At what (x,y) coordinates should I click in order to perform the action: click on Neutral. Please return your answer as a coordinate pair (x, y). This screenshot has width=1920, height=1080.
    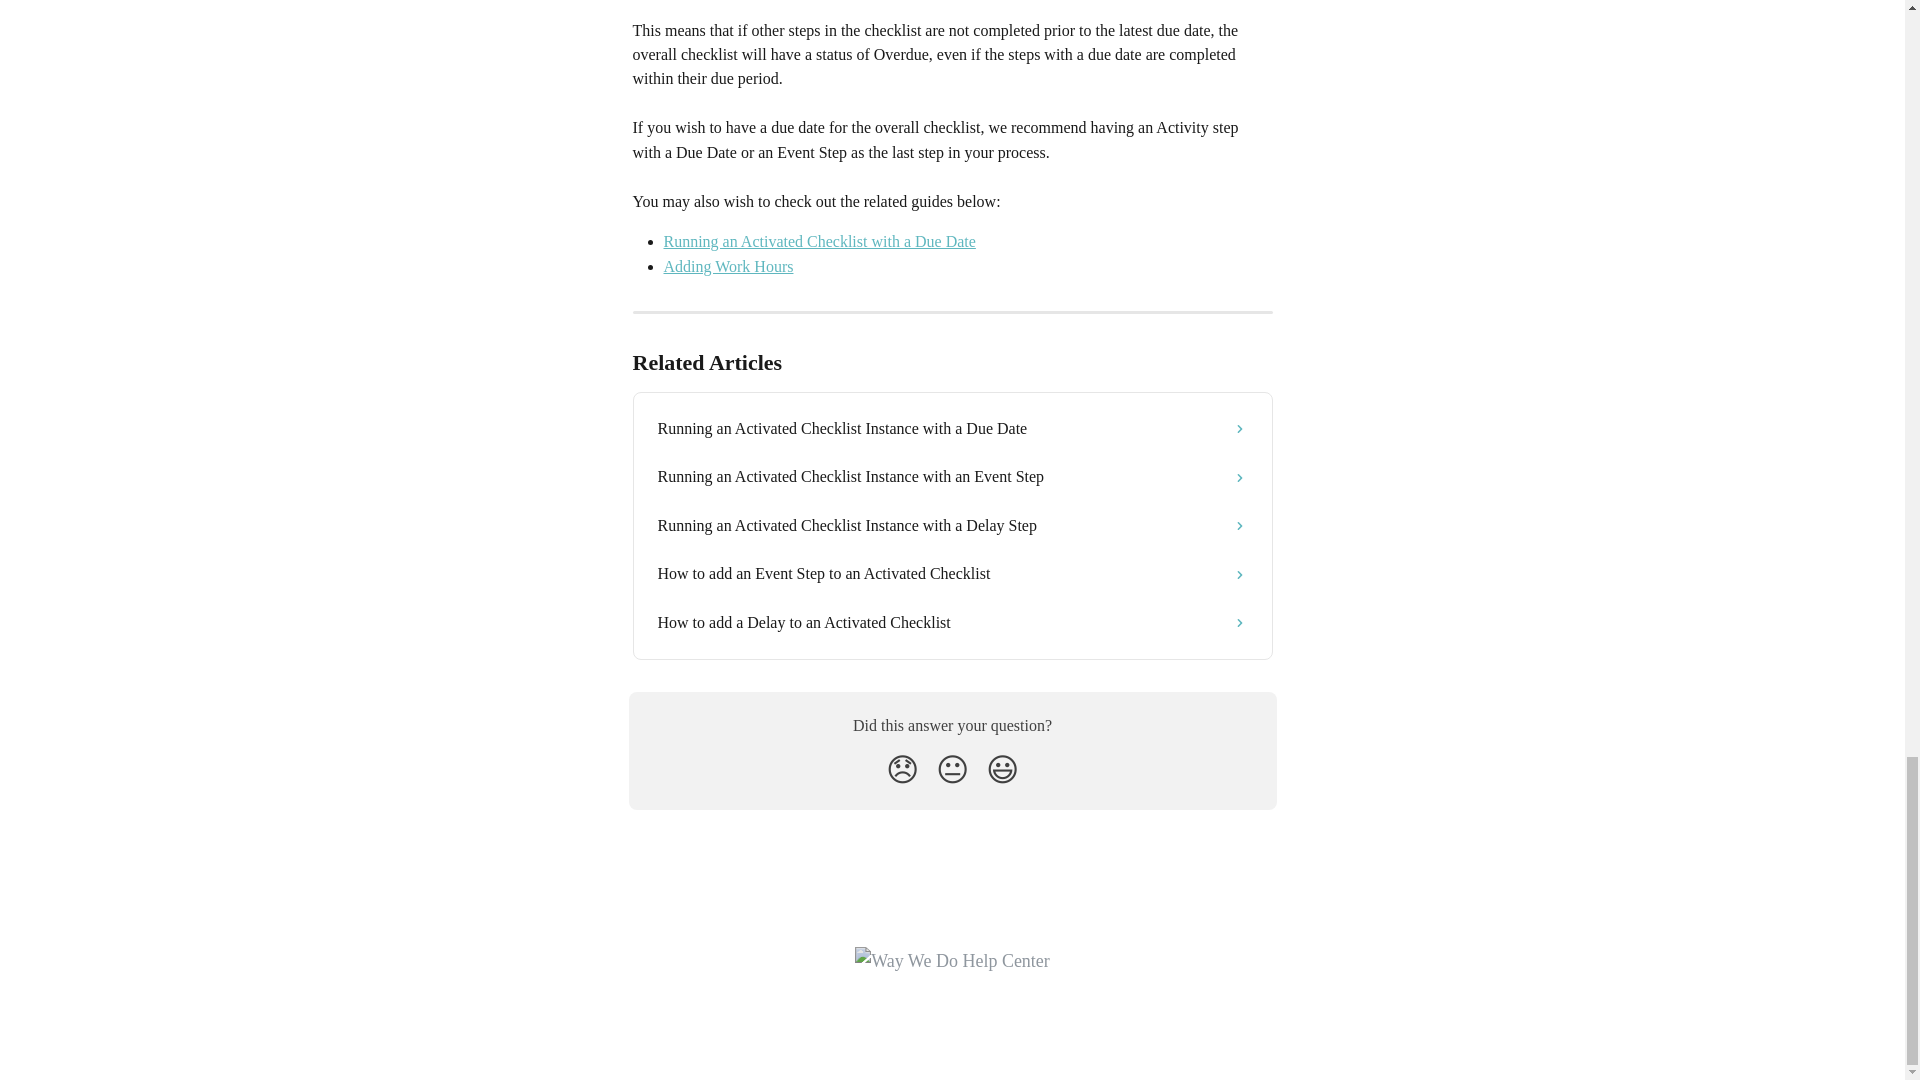
    Looking at the image, I should click on (952, 770).